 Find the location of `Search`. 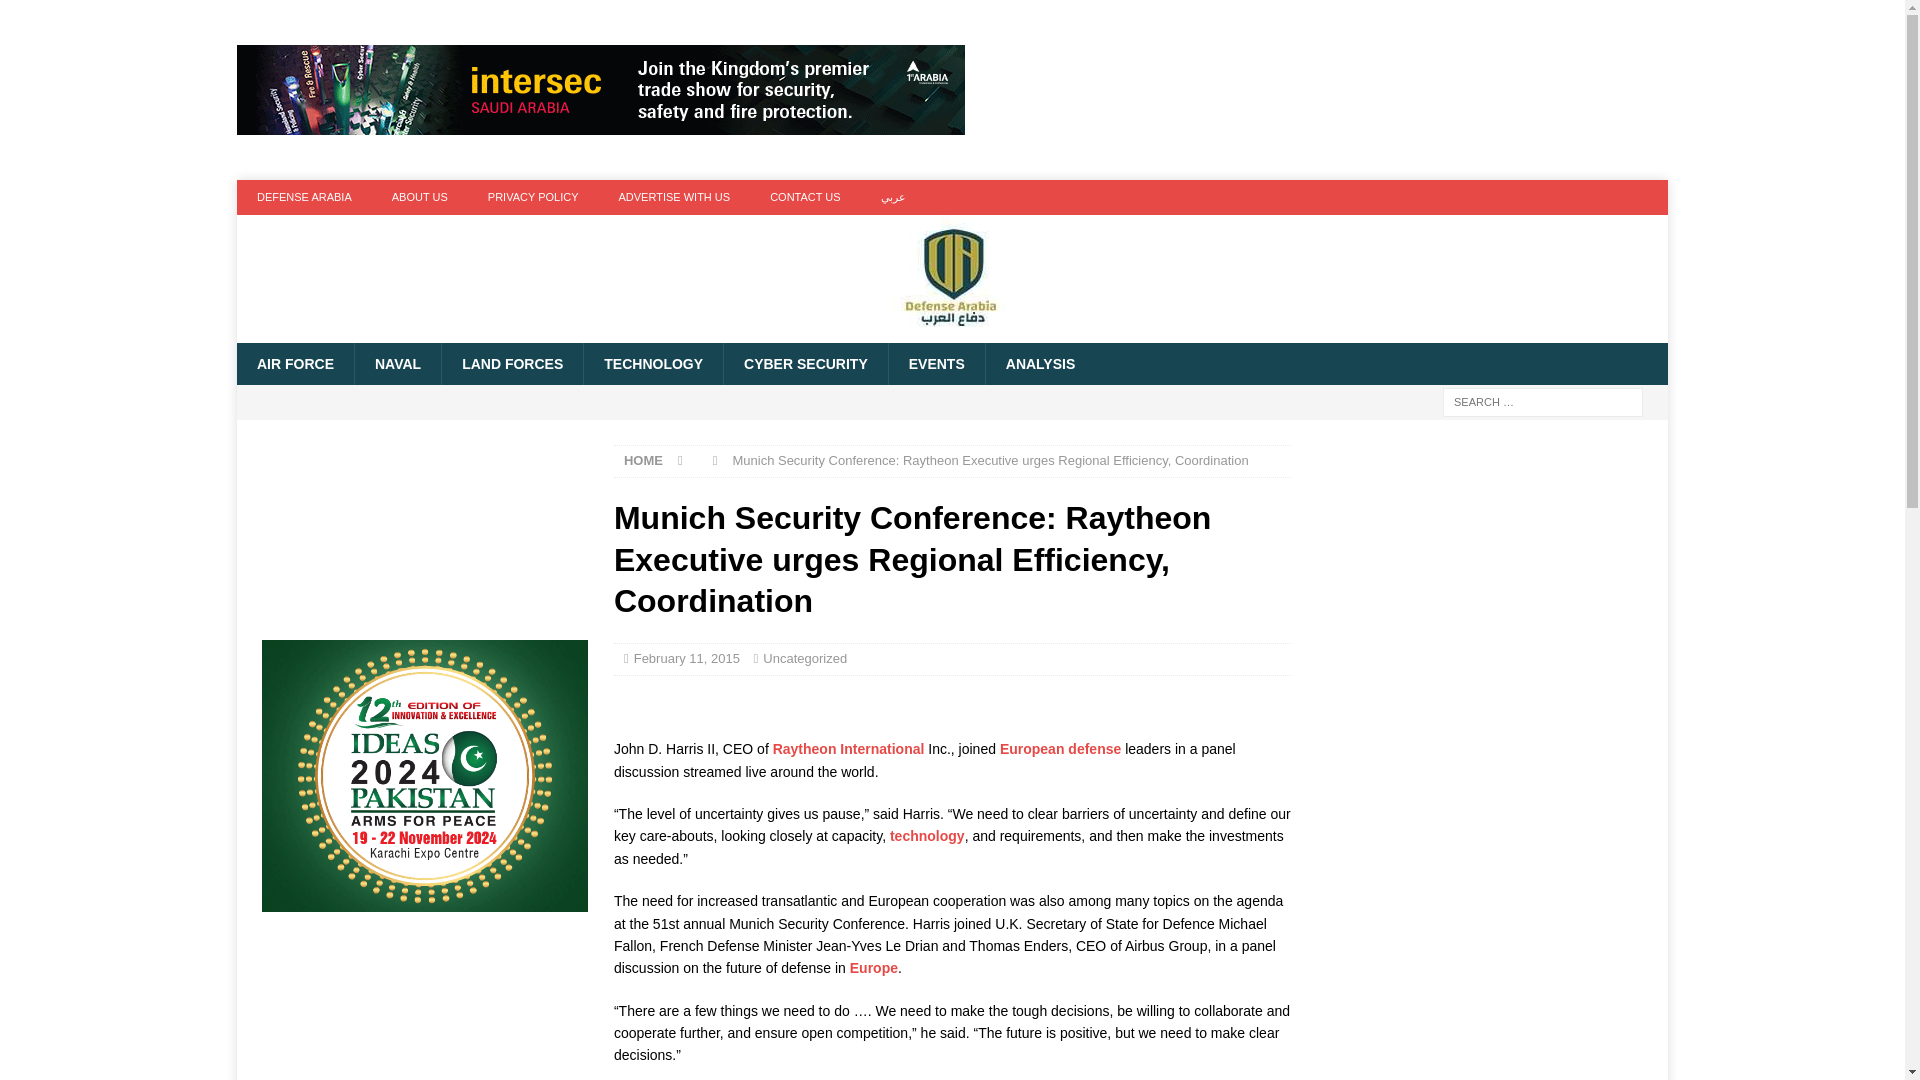

Search is located at coordinates (74, 16).